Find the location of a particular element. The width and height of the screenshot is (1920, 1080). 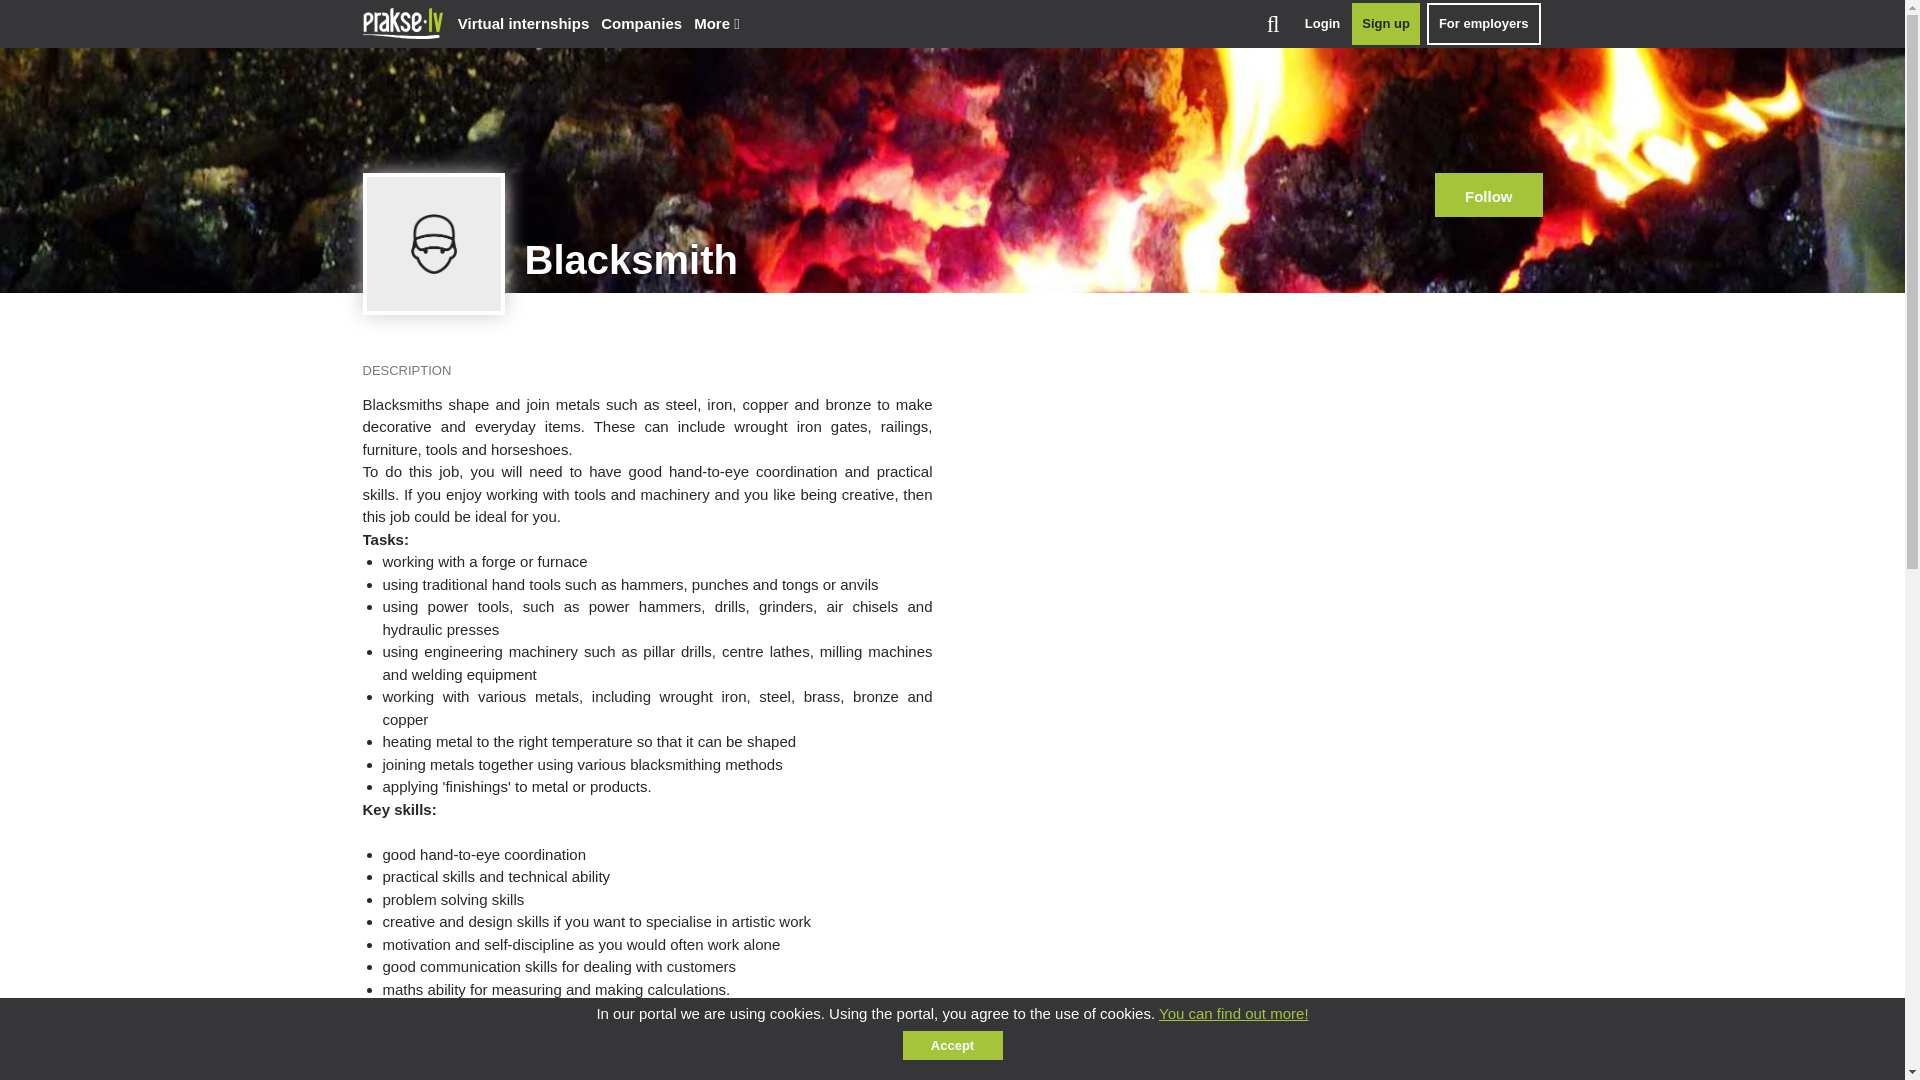

Sign up is located at coordinates (1386, 24).